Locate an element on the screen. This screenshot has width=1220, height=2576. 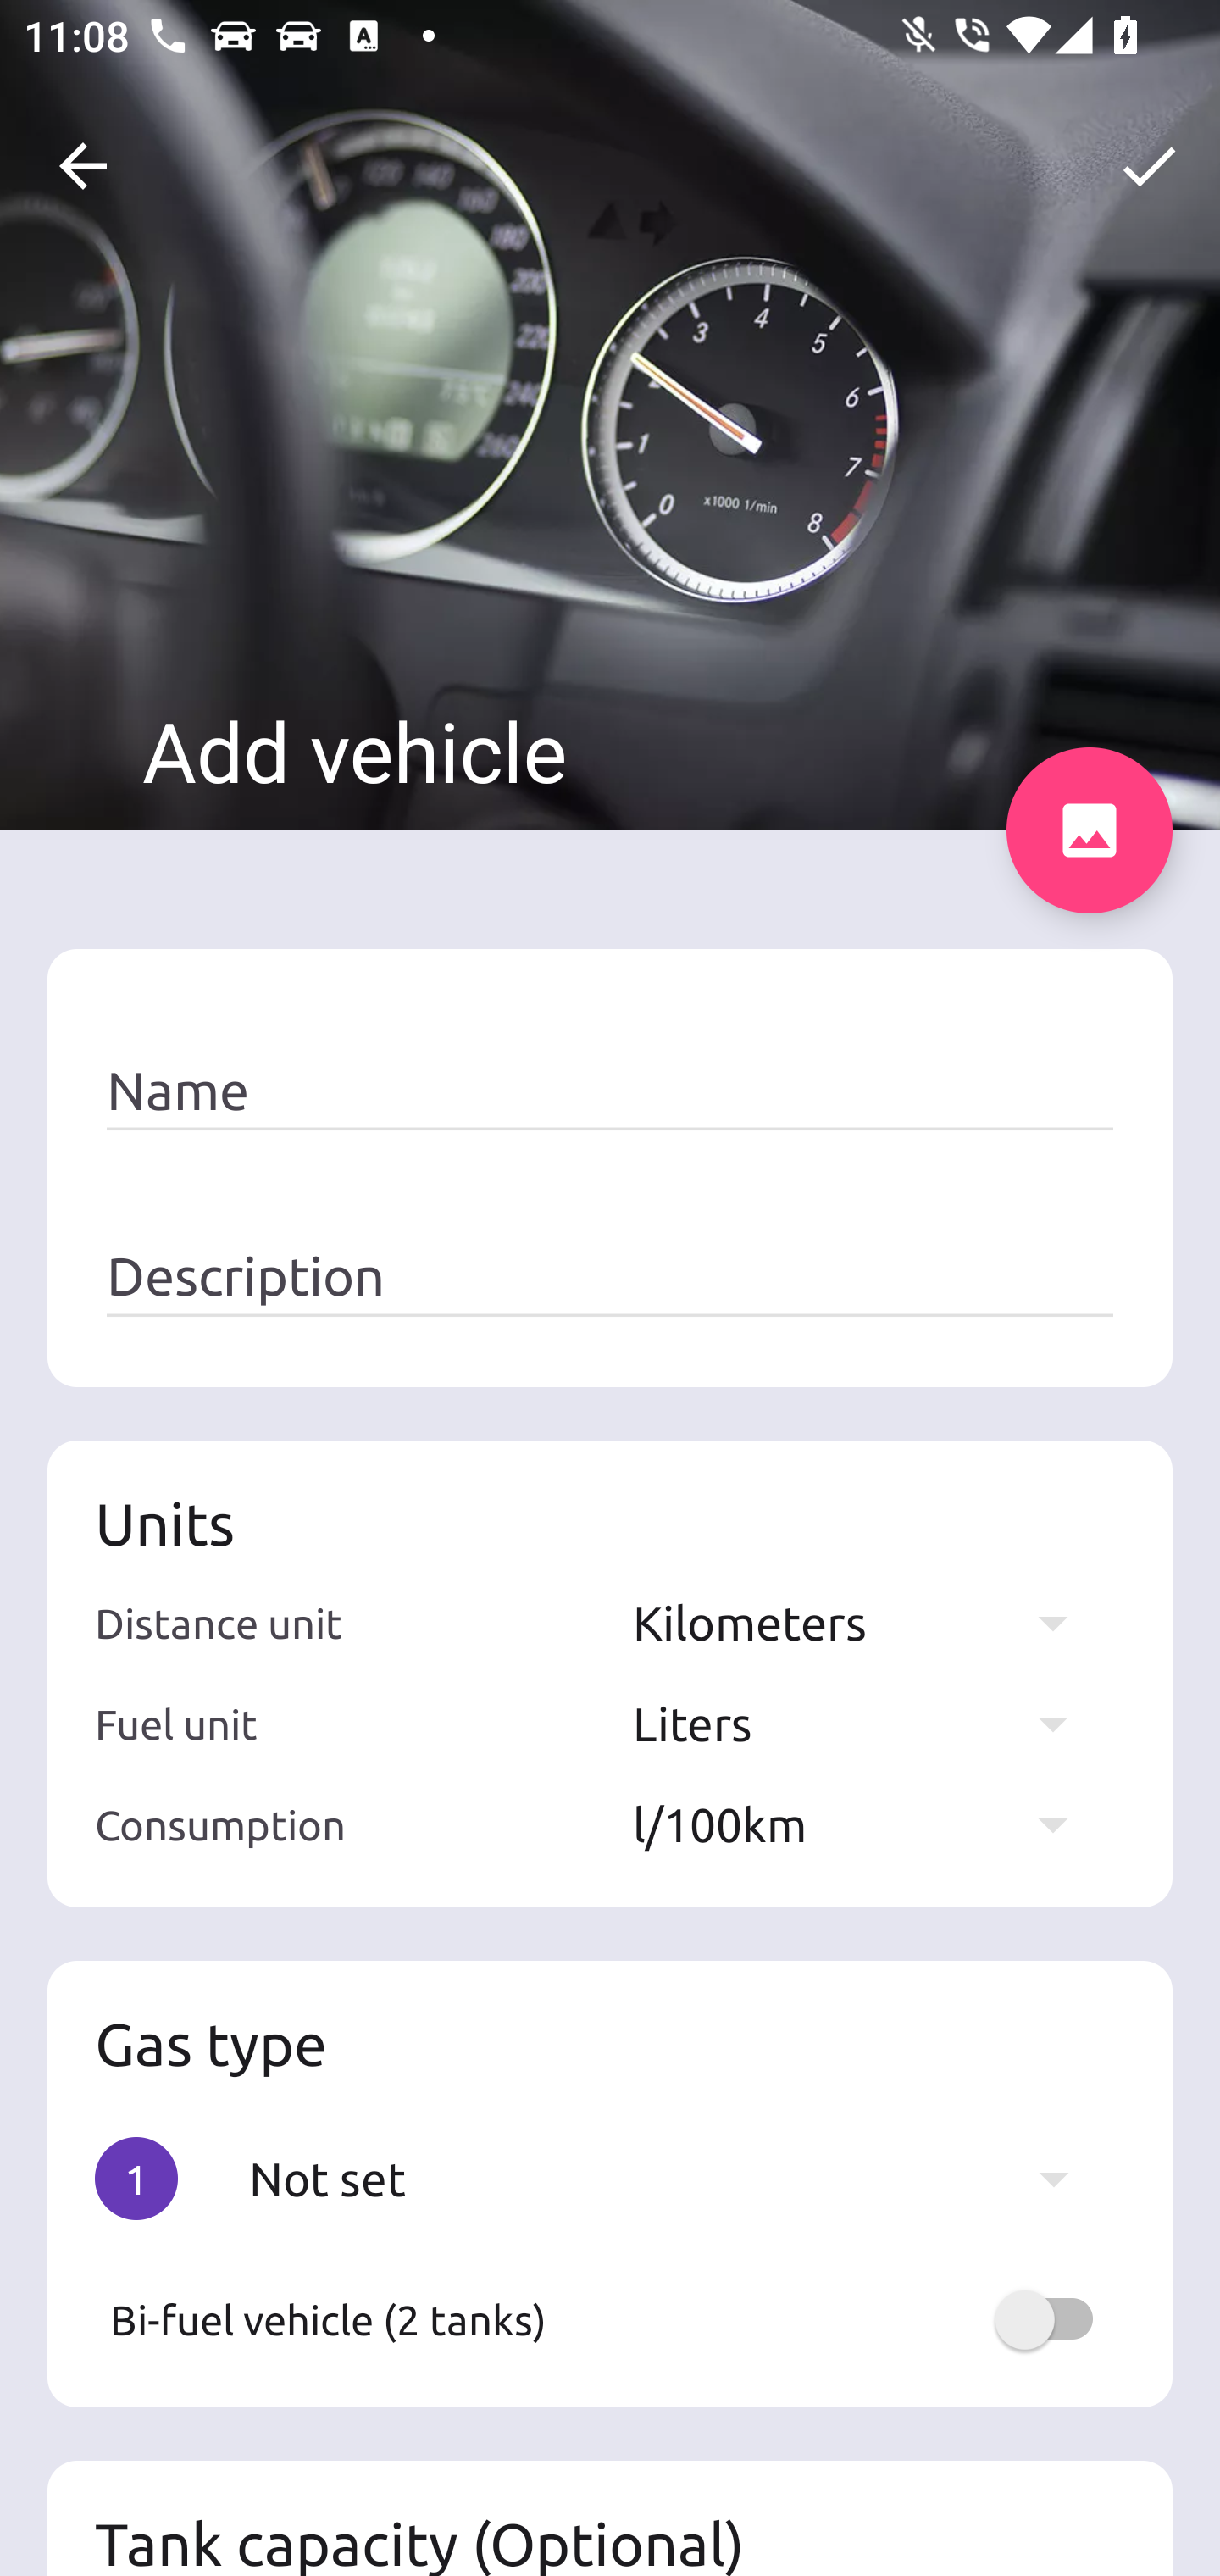
Liters is located at coordinates (866, 1724).